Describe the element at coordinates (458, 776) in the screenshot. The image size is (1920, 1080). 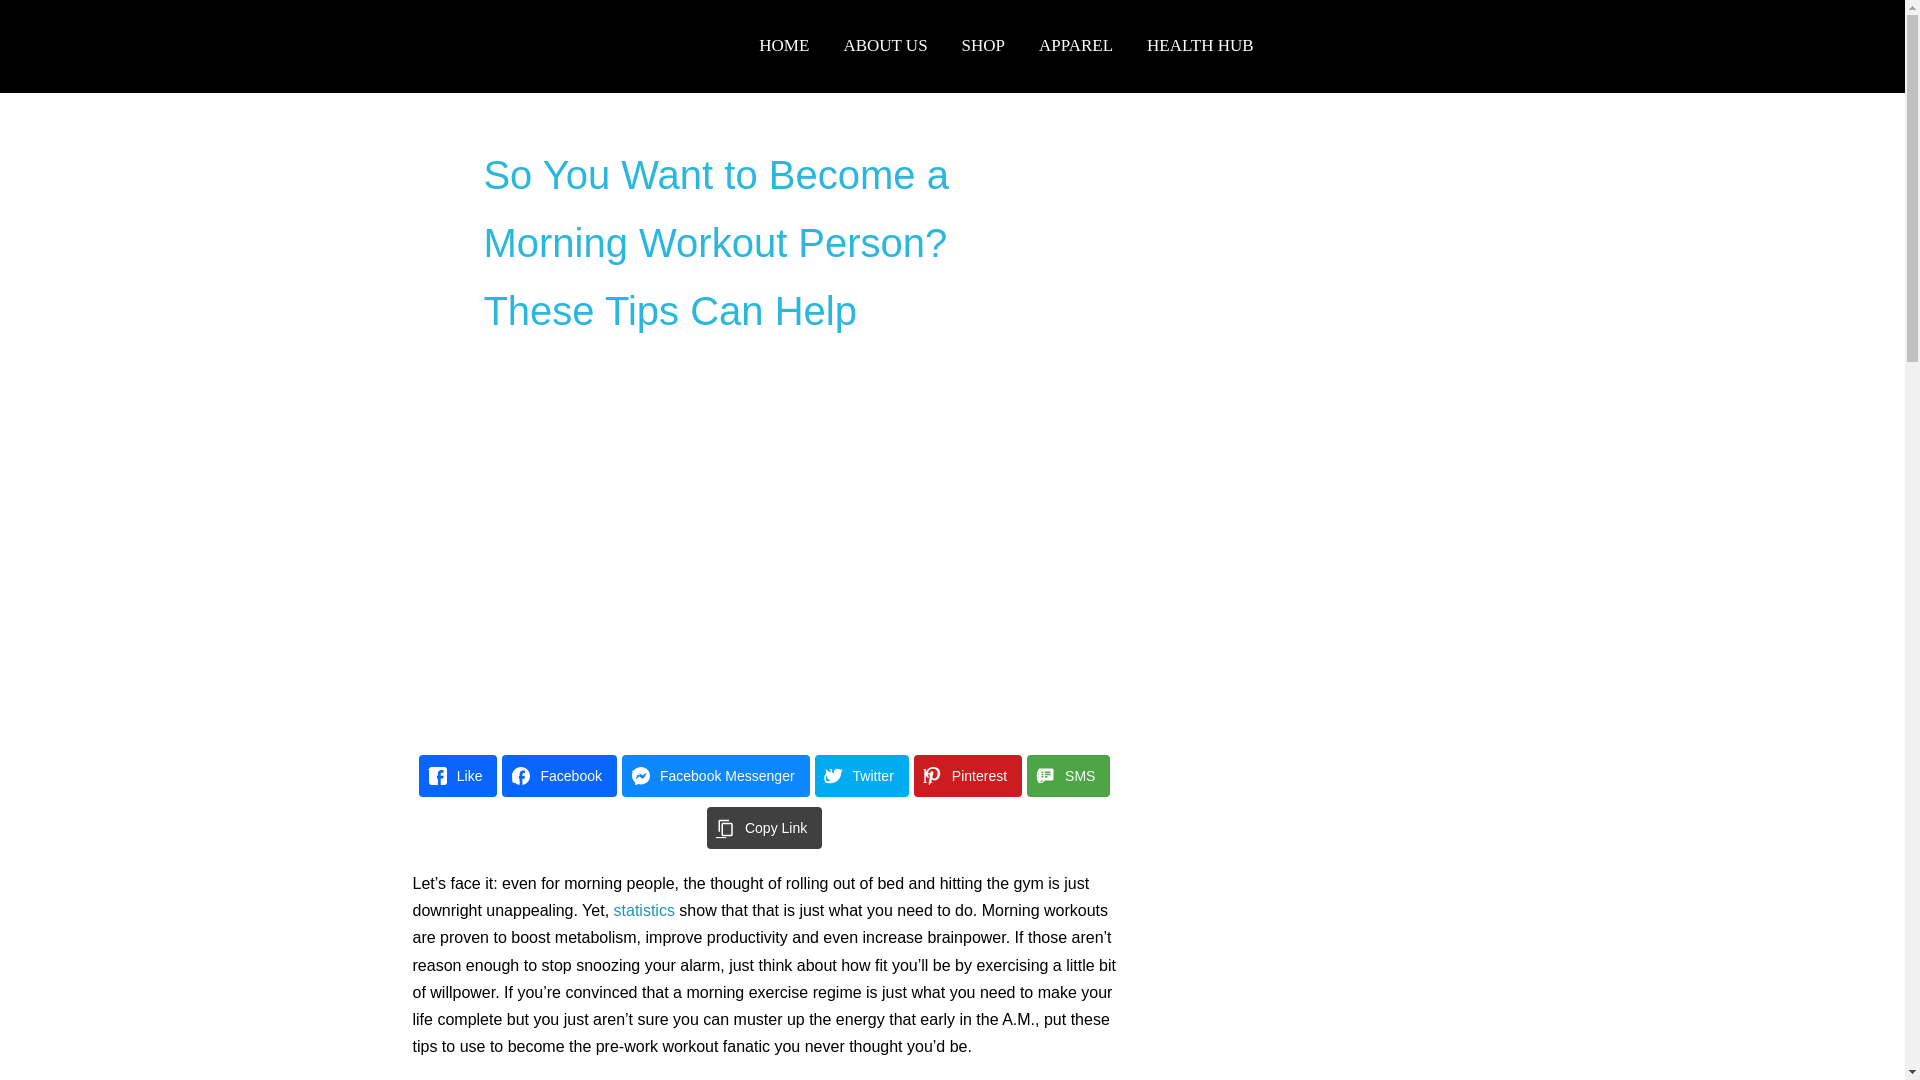
I see `Share on Like` at that location.